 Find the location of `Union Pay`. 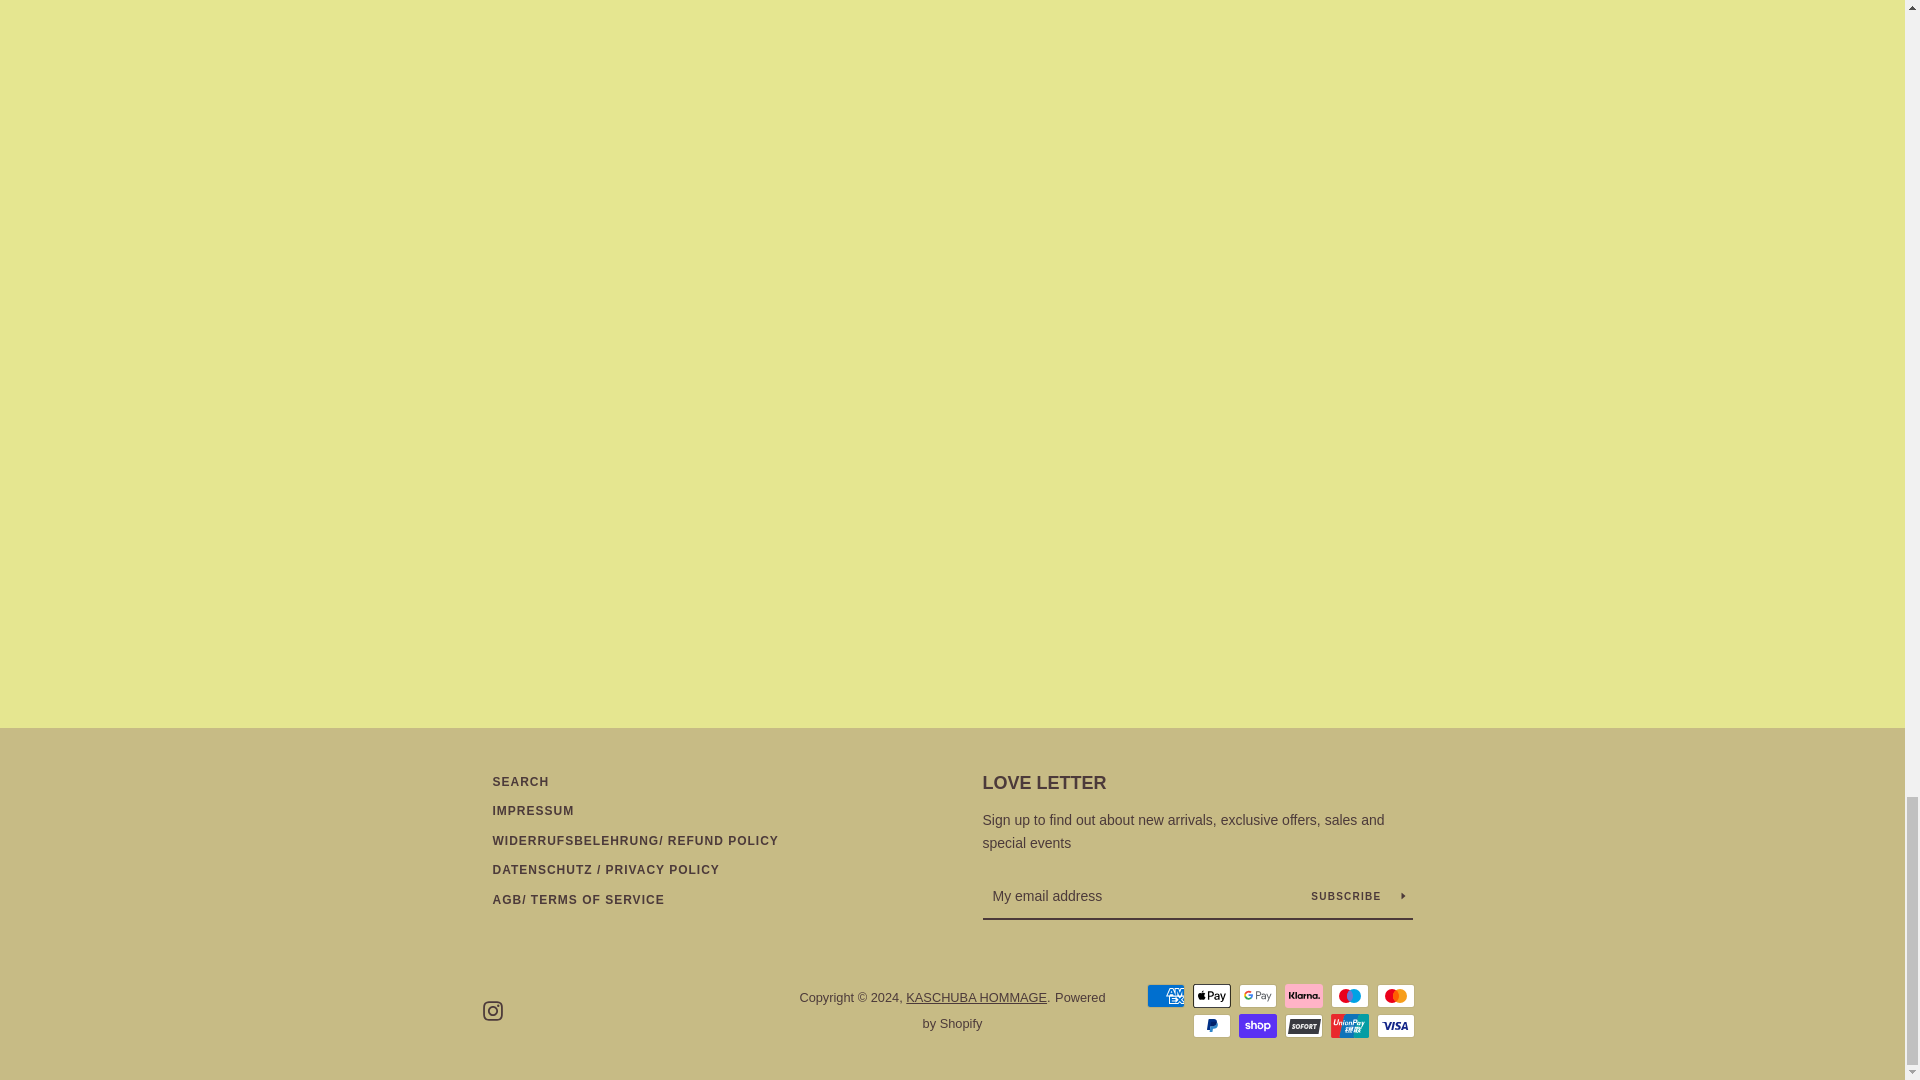

Union Pay is located at coordinates (1348, 1026).